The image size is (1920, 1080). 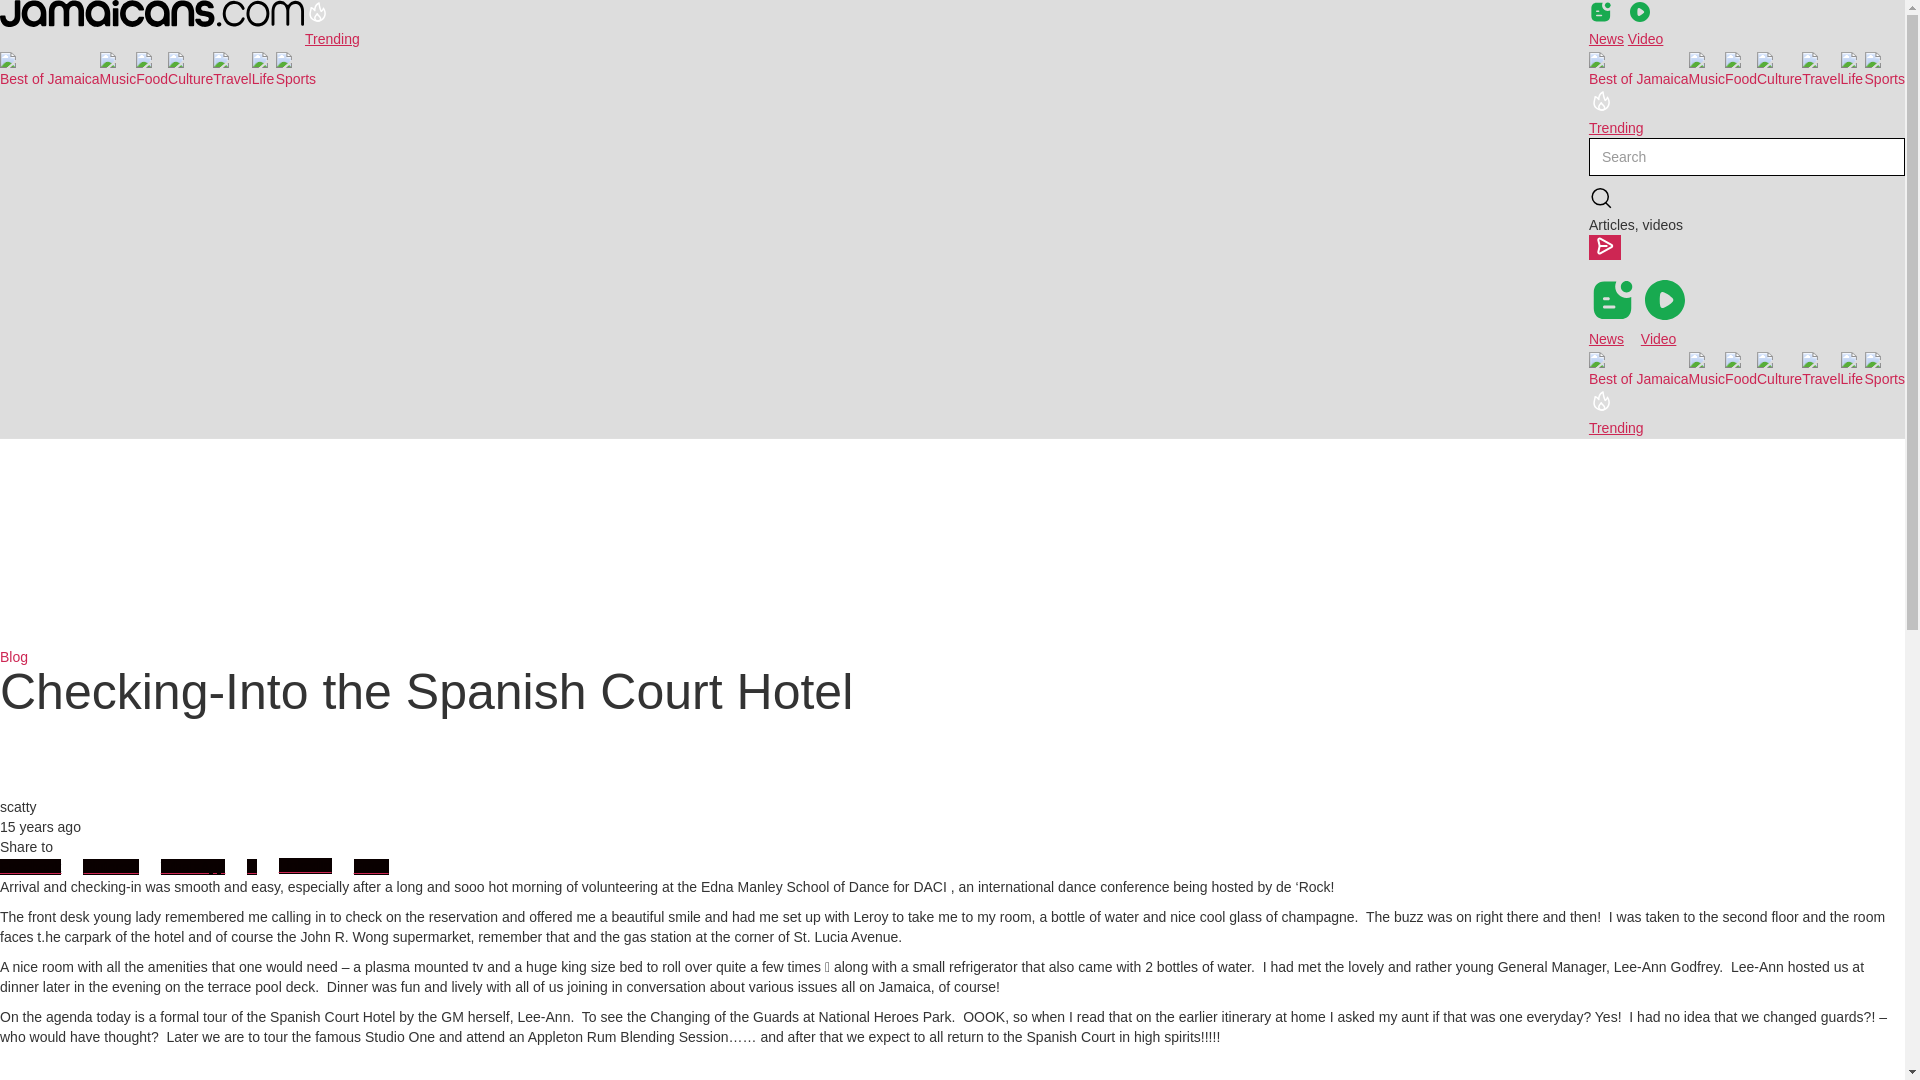 I want to click on Music, so click(x=1708, y=68).